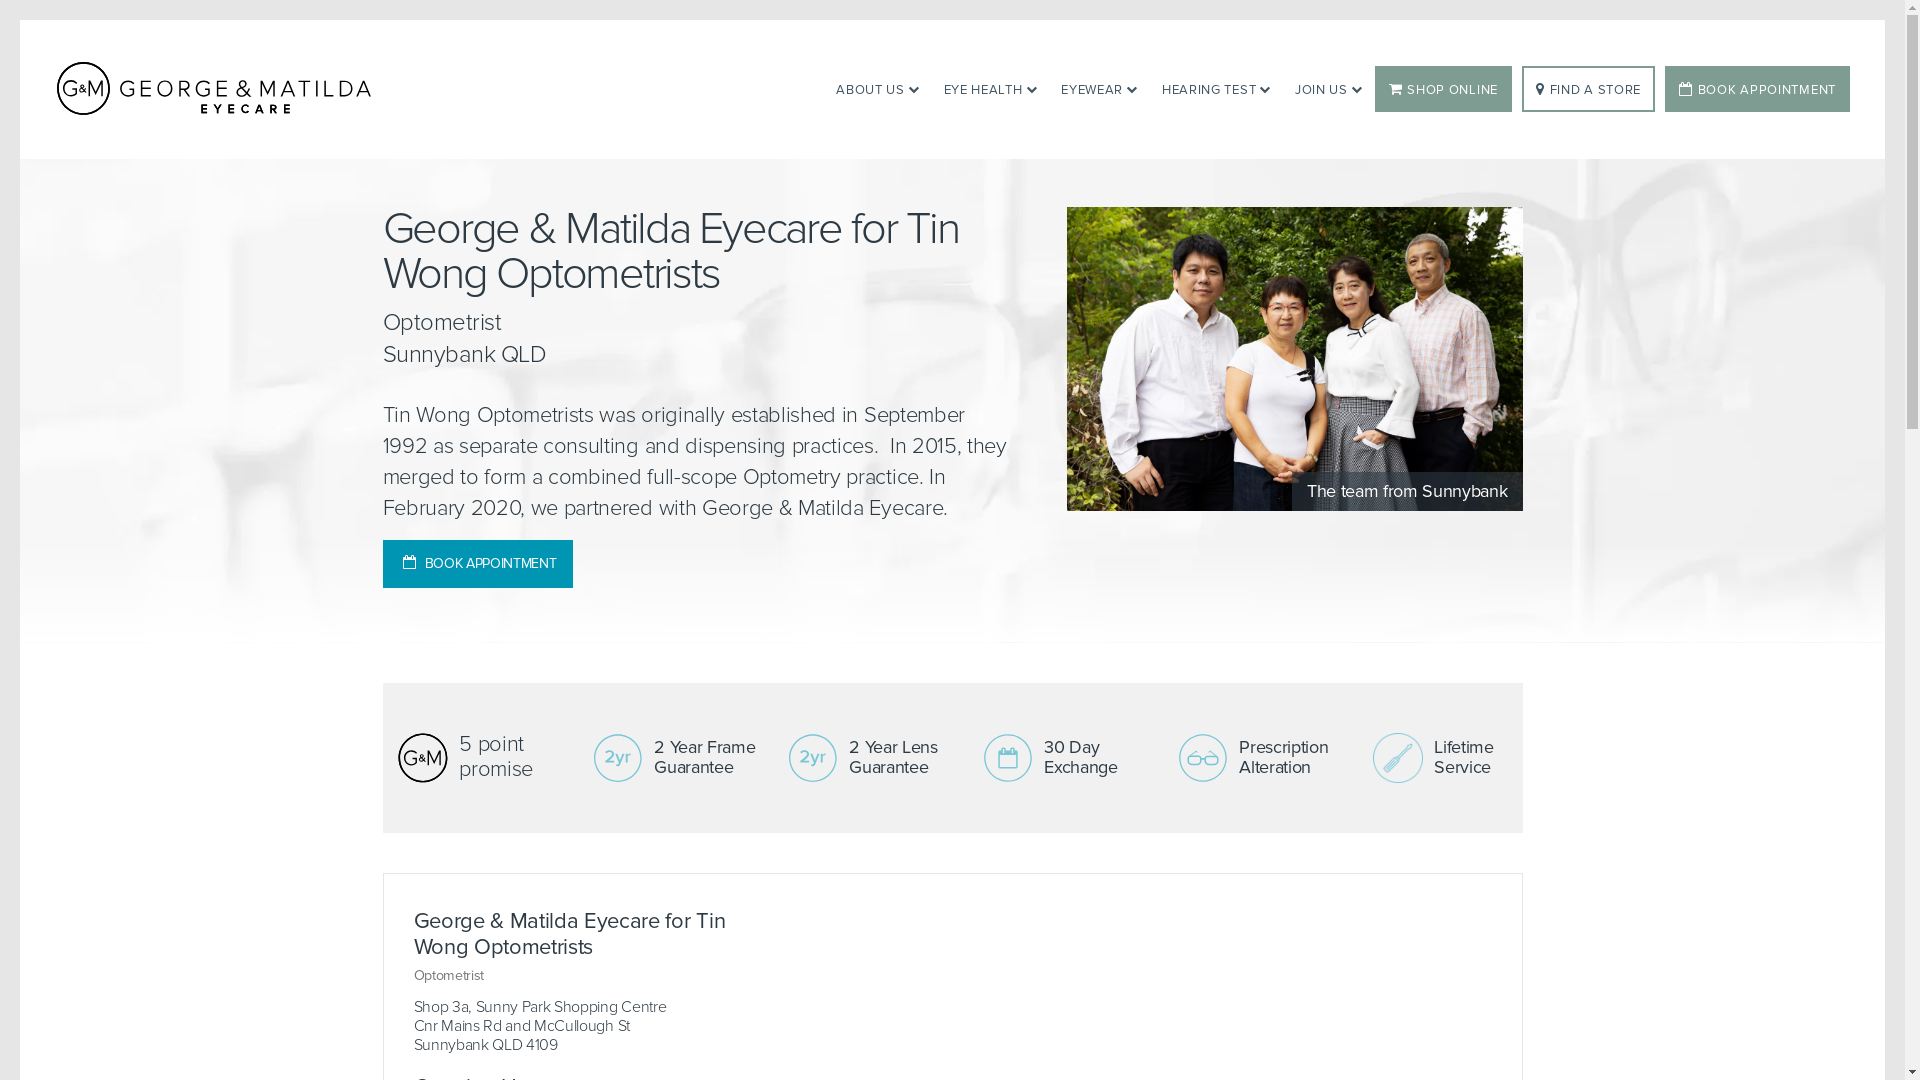  I want to click on 2 Year Frame Guarantee, so click(674, 758).